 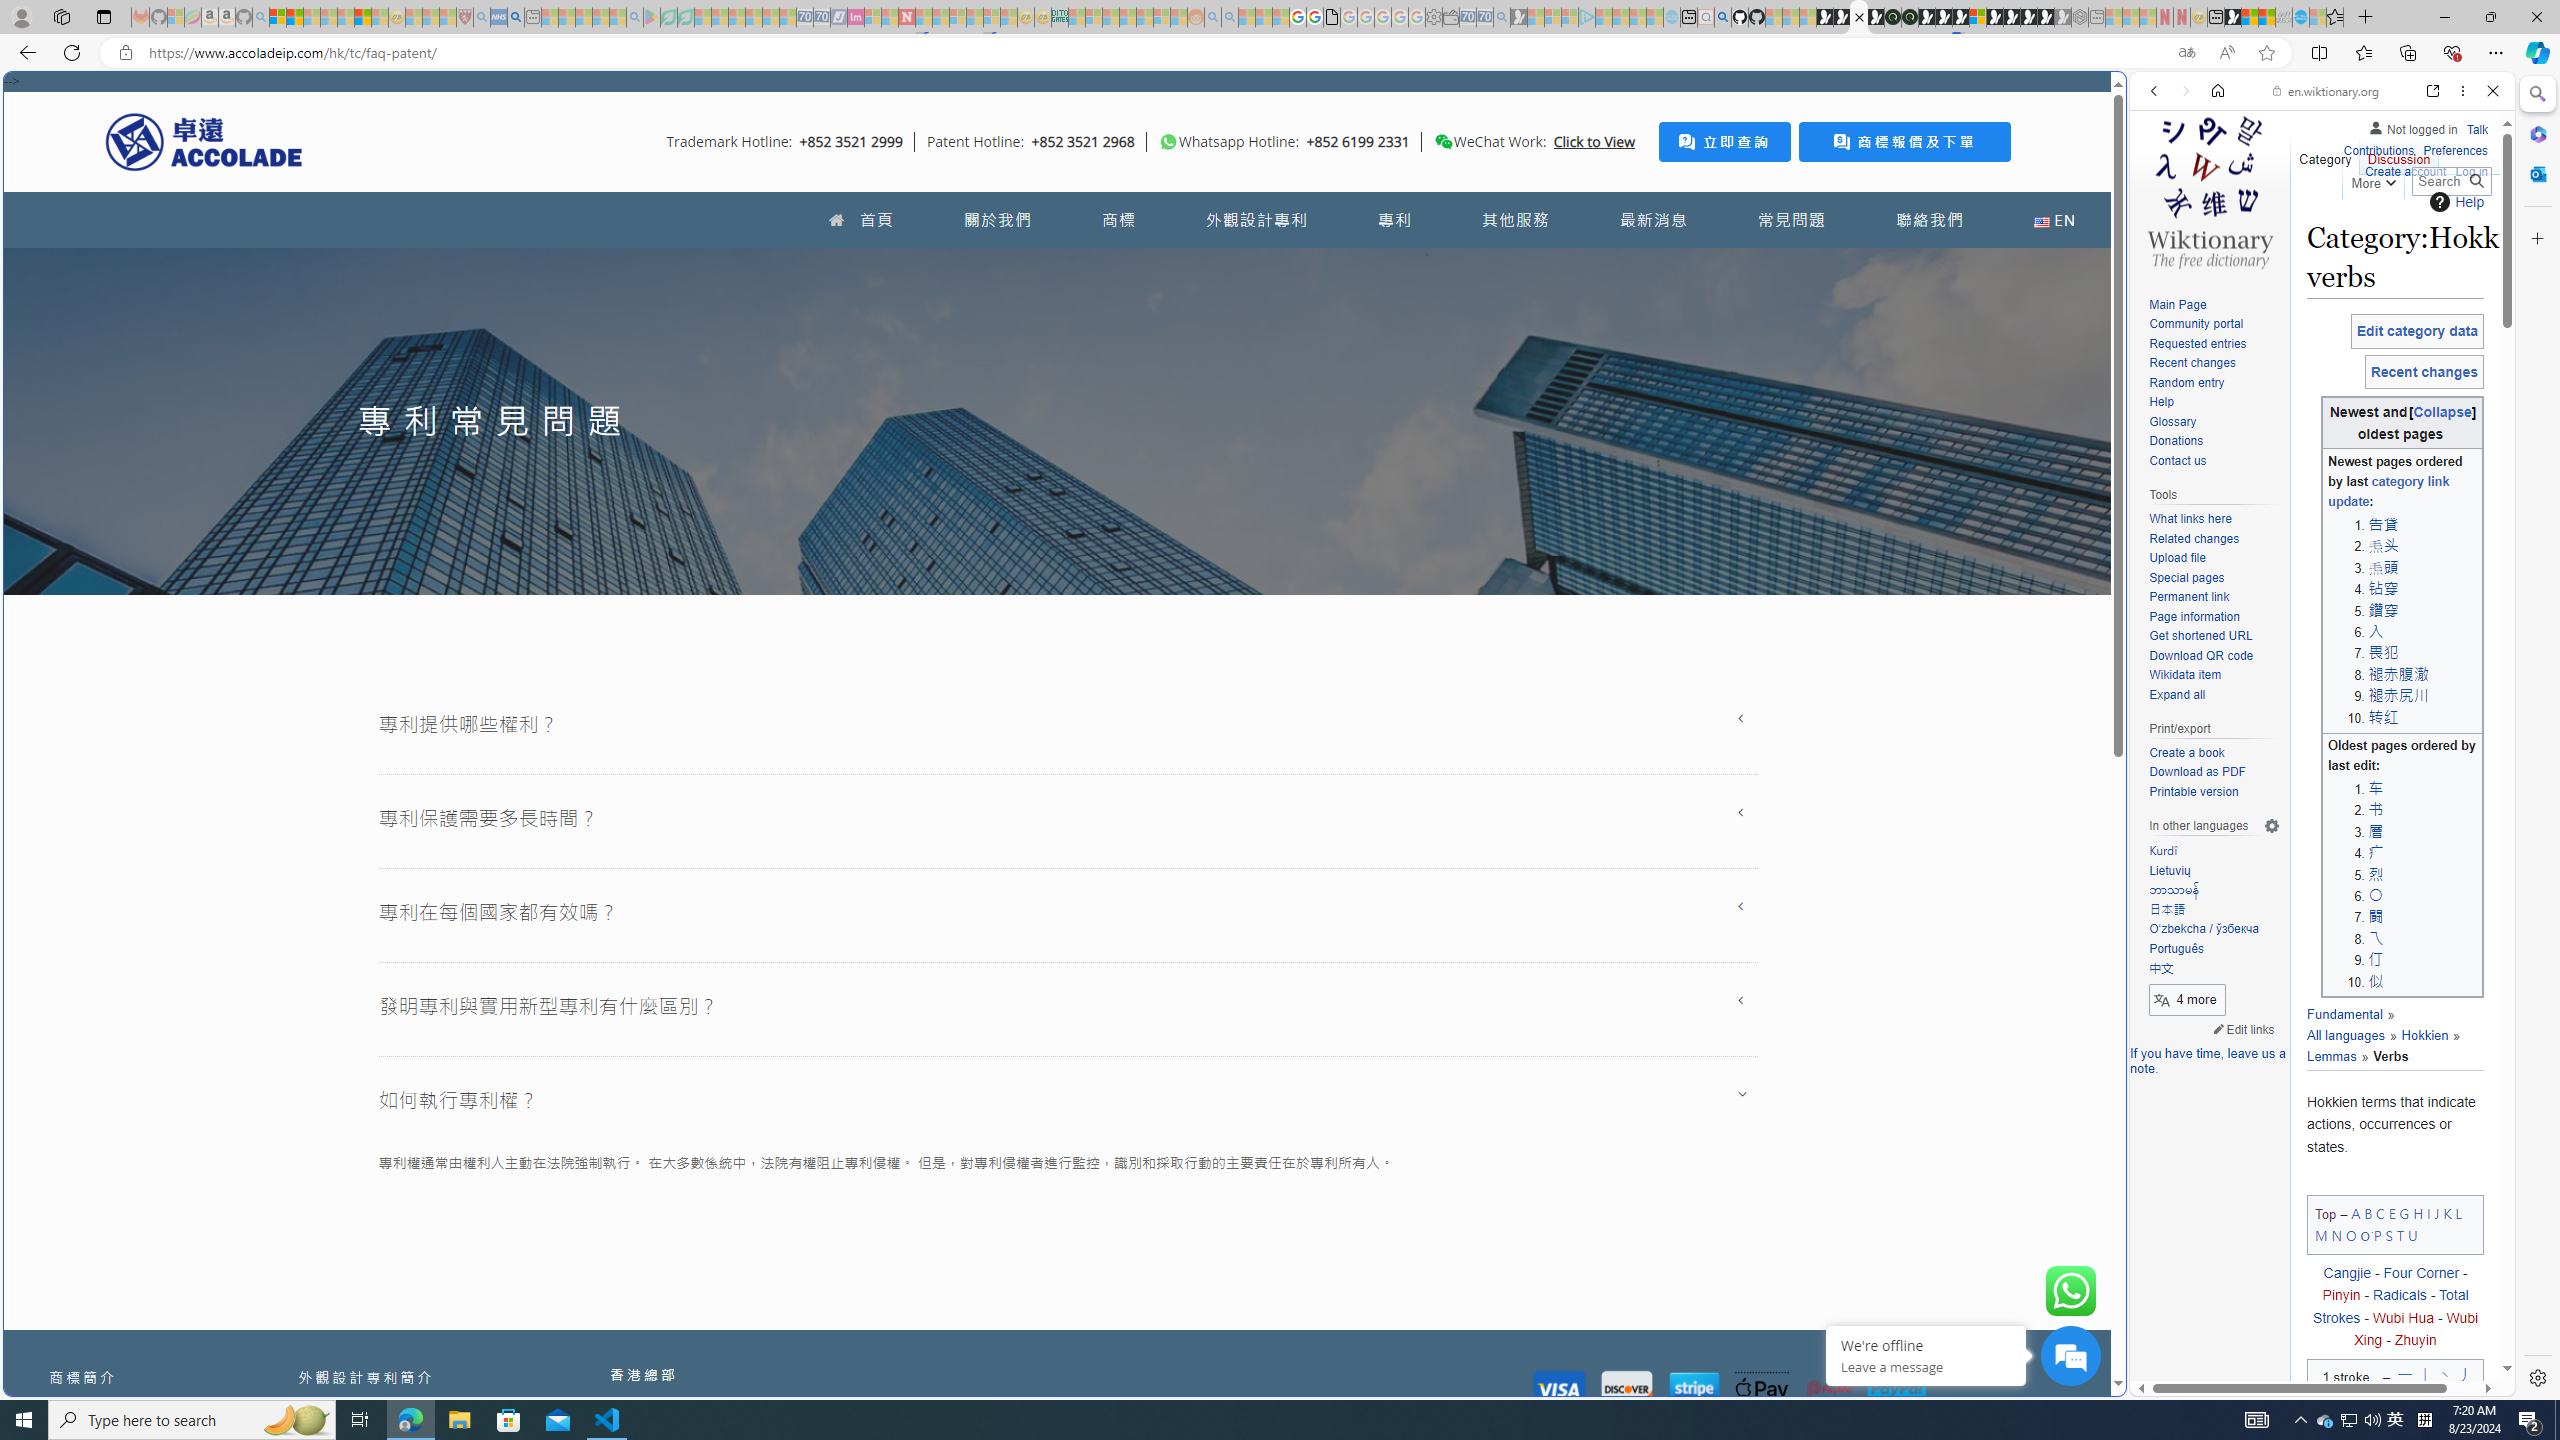 What do you see at coordinates (2194, 538) in the screenshot?
I see `Related changes` at bounding box center [2194, 538].